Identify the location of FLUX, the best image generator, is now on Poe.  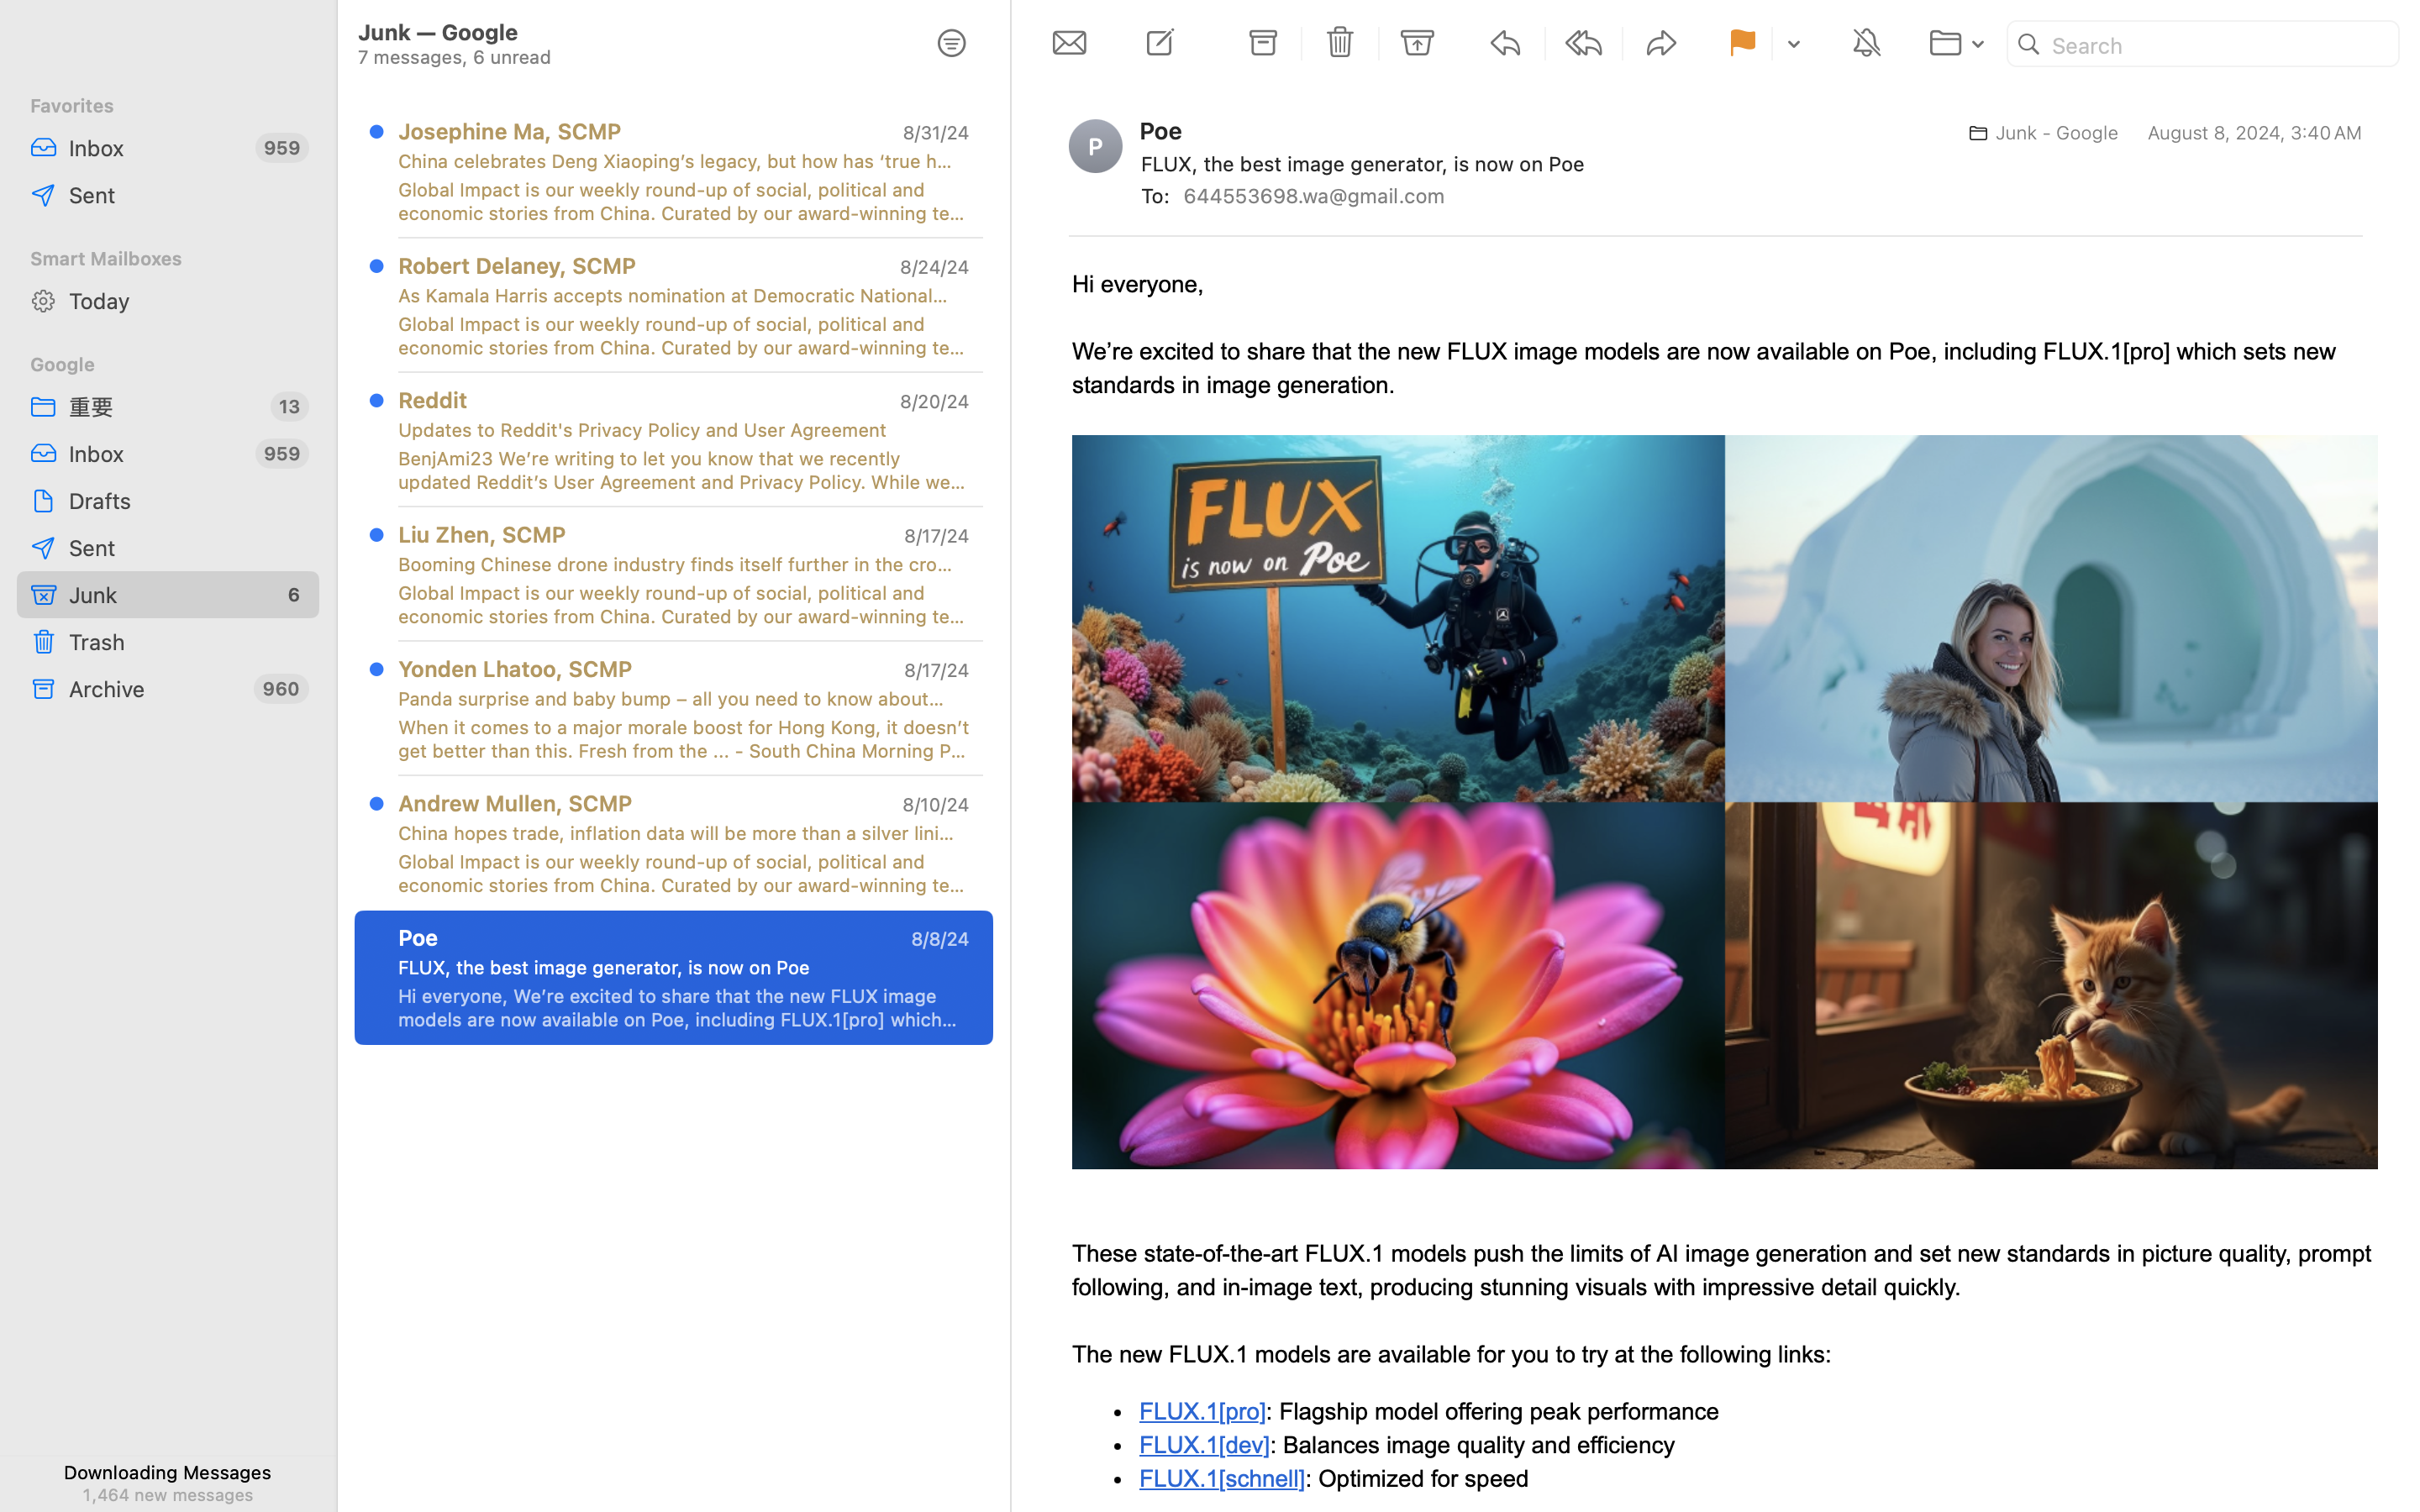
(677, 968).